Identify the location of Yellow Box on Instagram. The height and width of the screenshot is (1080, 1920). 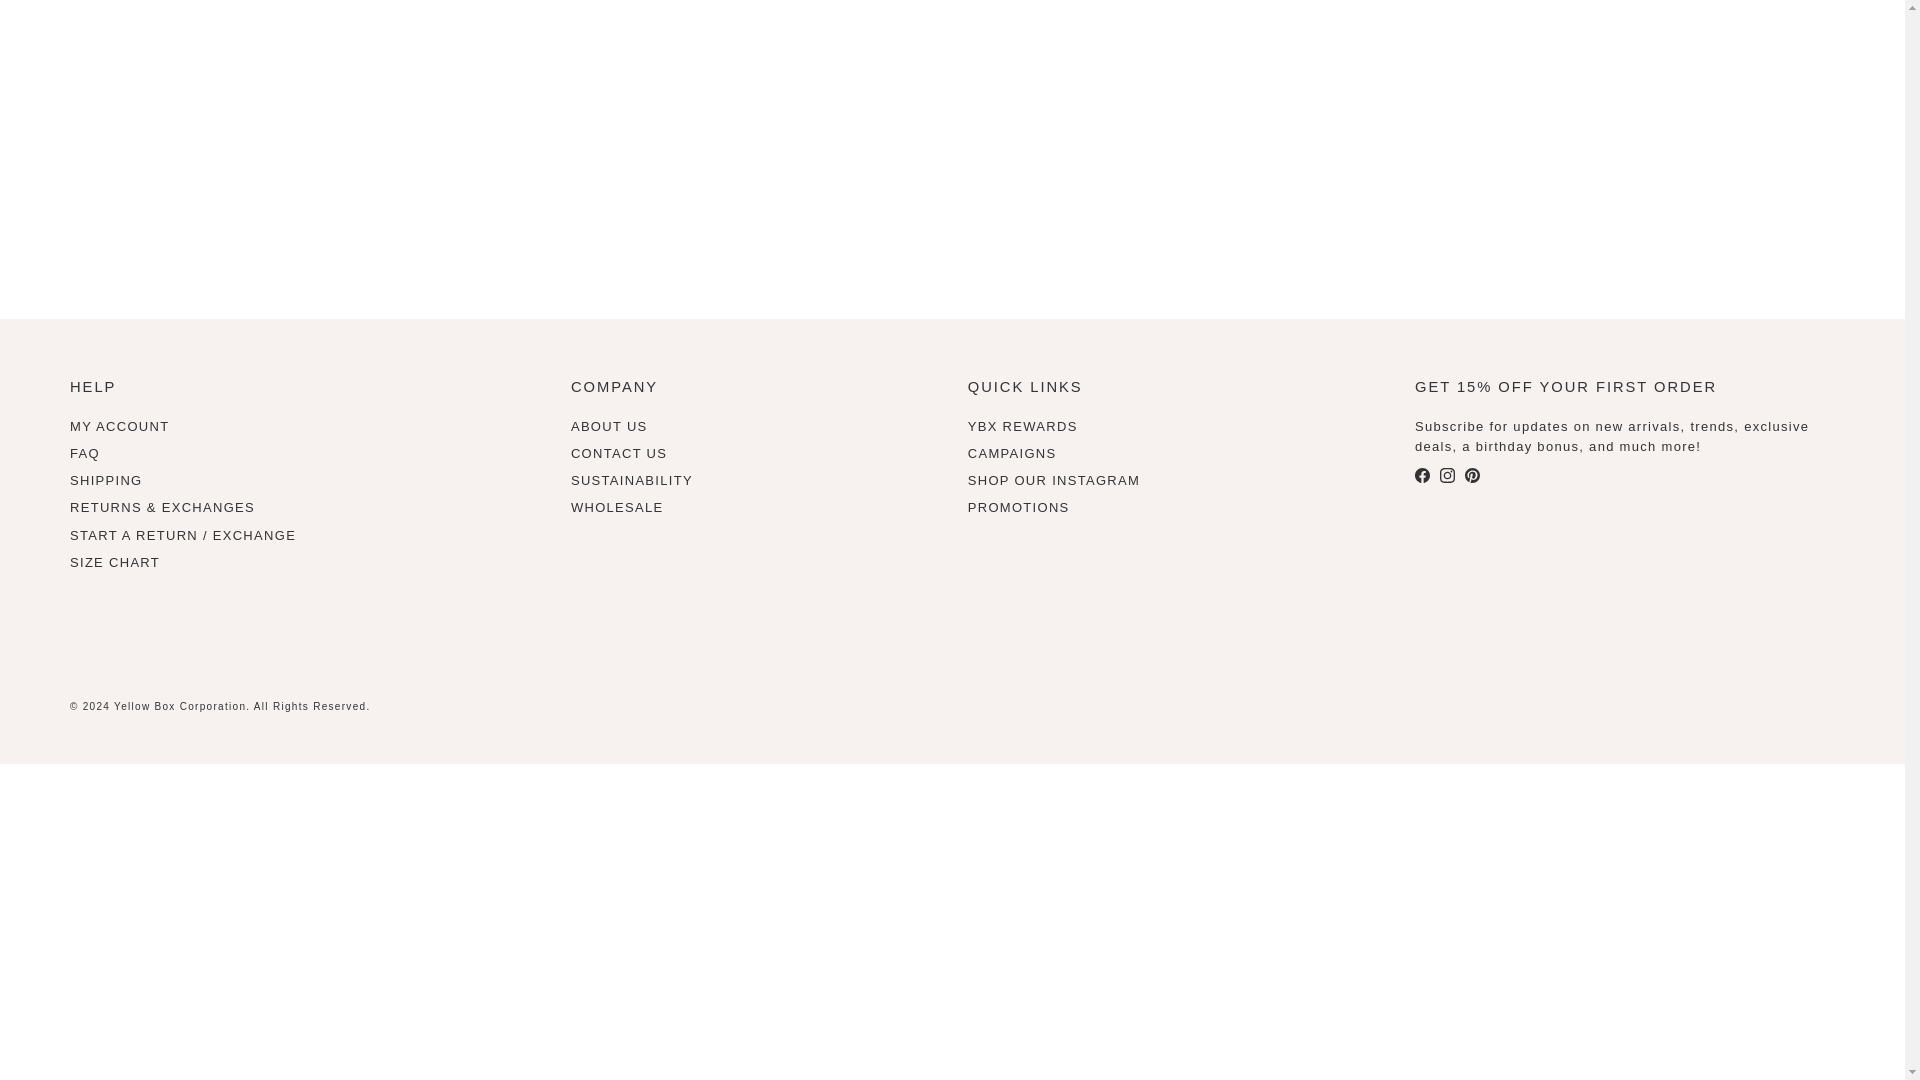
(1448, 474).